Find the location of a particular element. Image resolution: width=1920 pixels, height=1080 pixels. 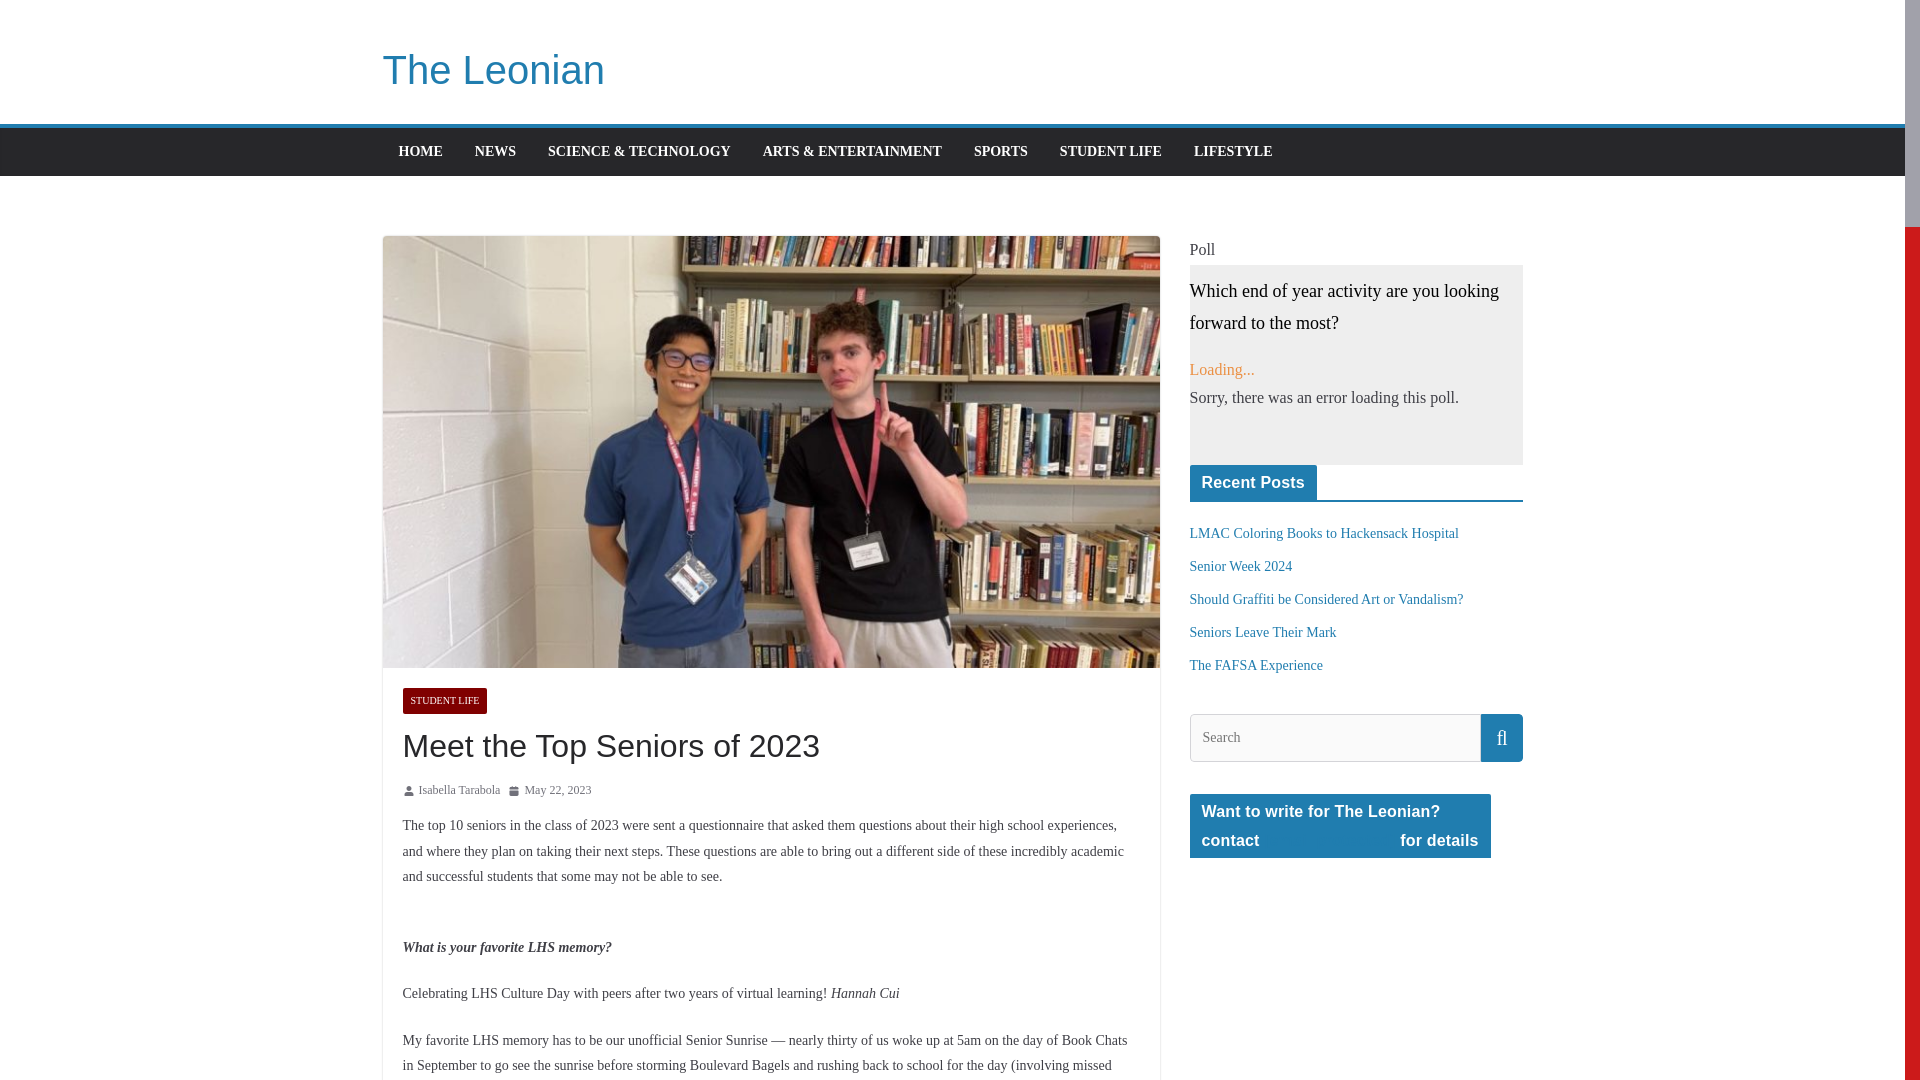

Senior Week 2024 is located at coordinates (1241, 566).